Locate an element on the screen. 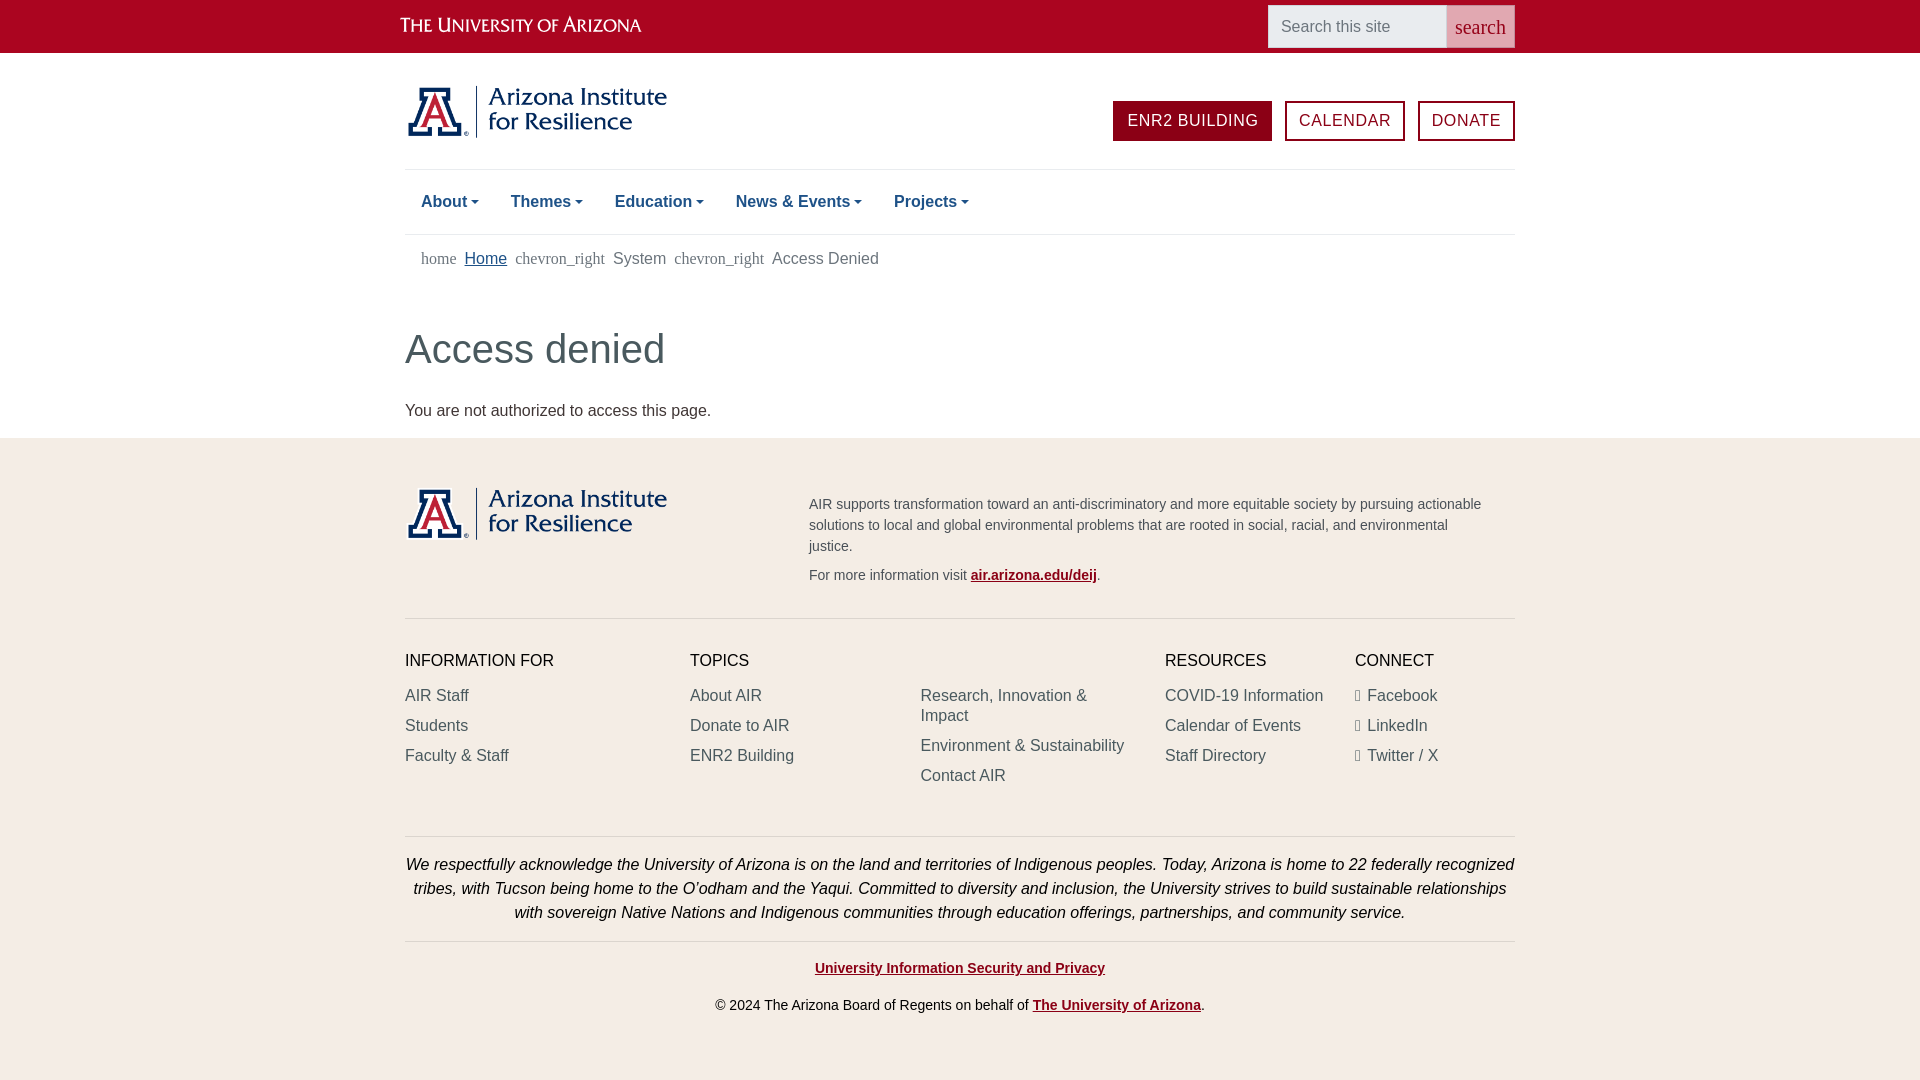 This screenshot has width=1920, height=1080. Skip to main content is located at coordinates (960, 2).